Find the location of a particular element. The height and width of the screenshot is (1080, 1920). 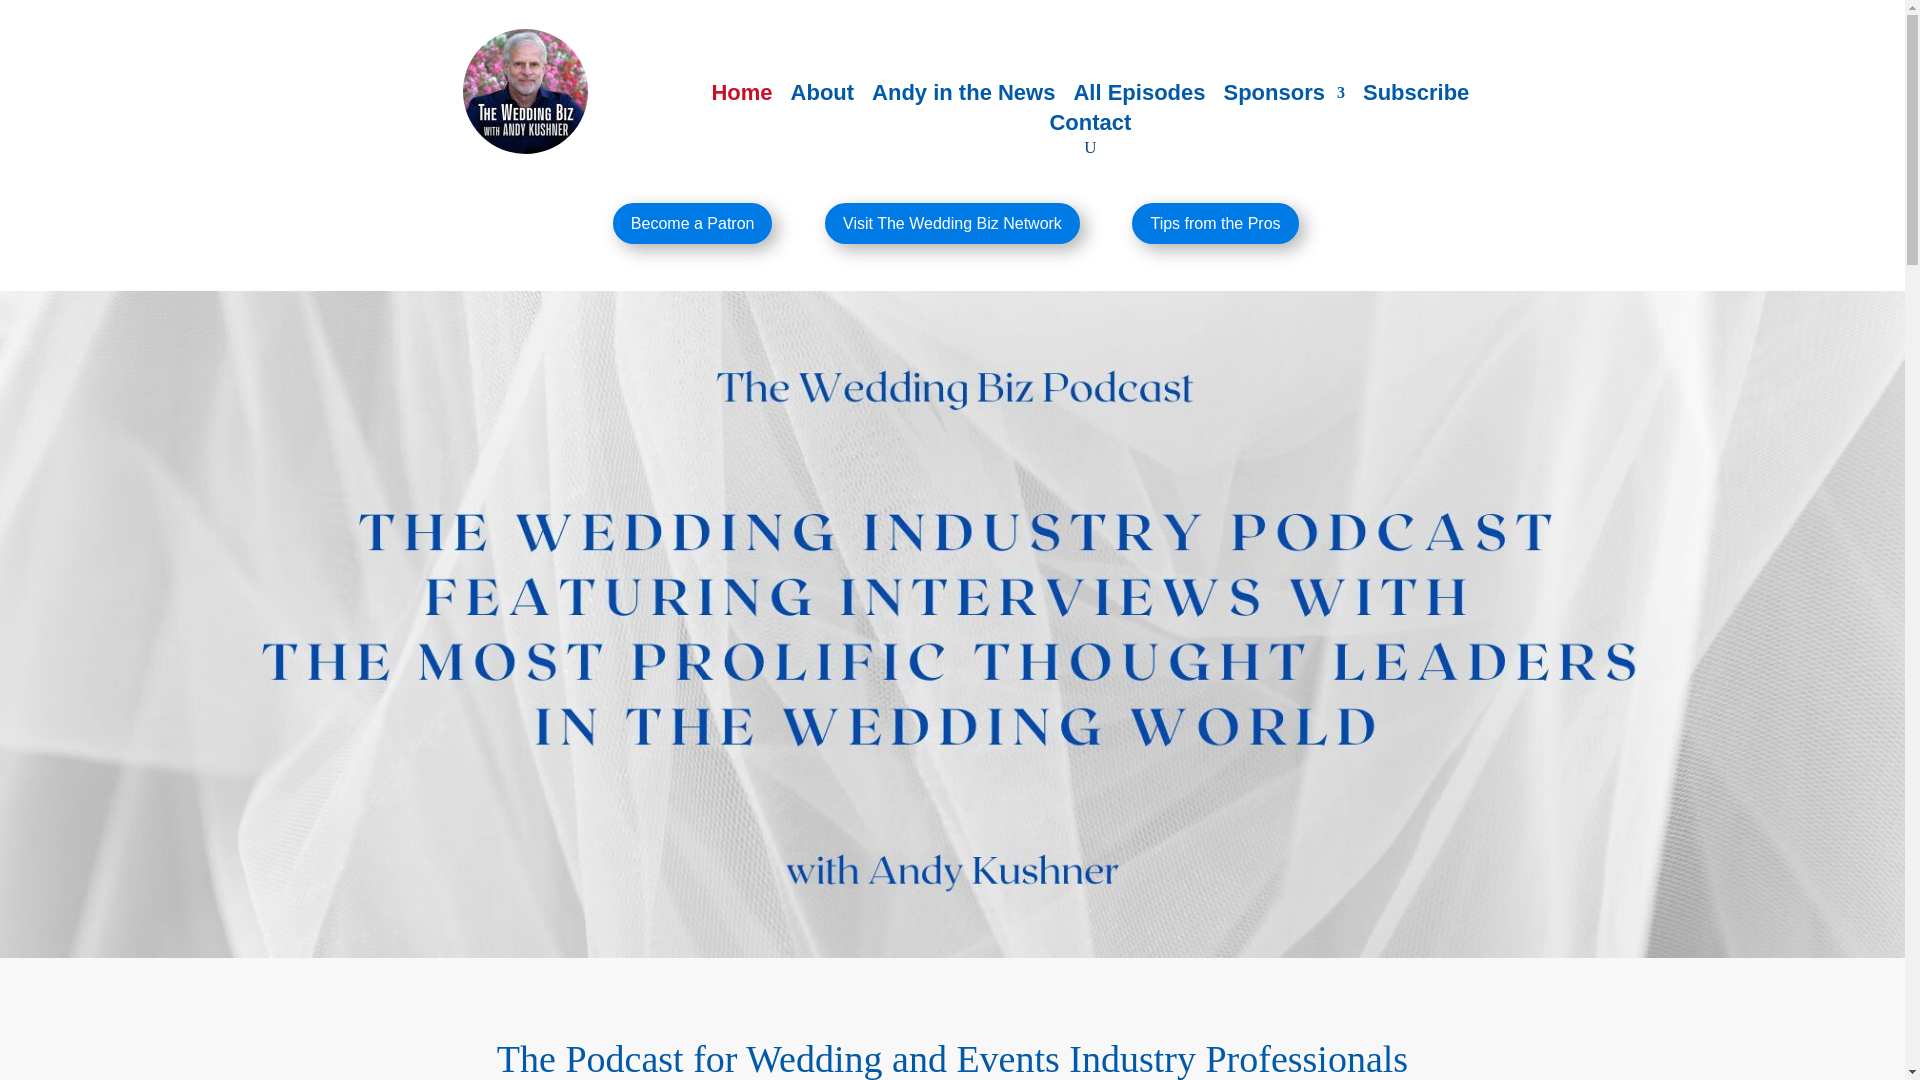

Tips from the Pros is located at coordinates (1214, 224).